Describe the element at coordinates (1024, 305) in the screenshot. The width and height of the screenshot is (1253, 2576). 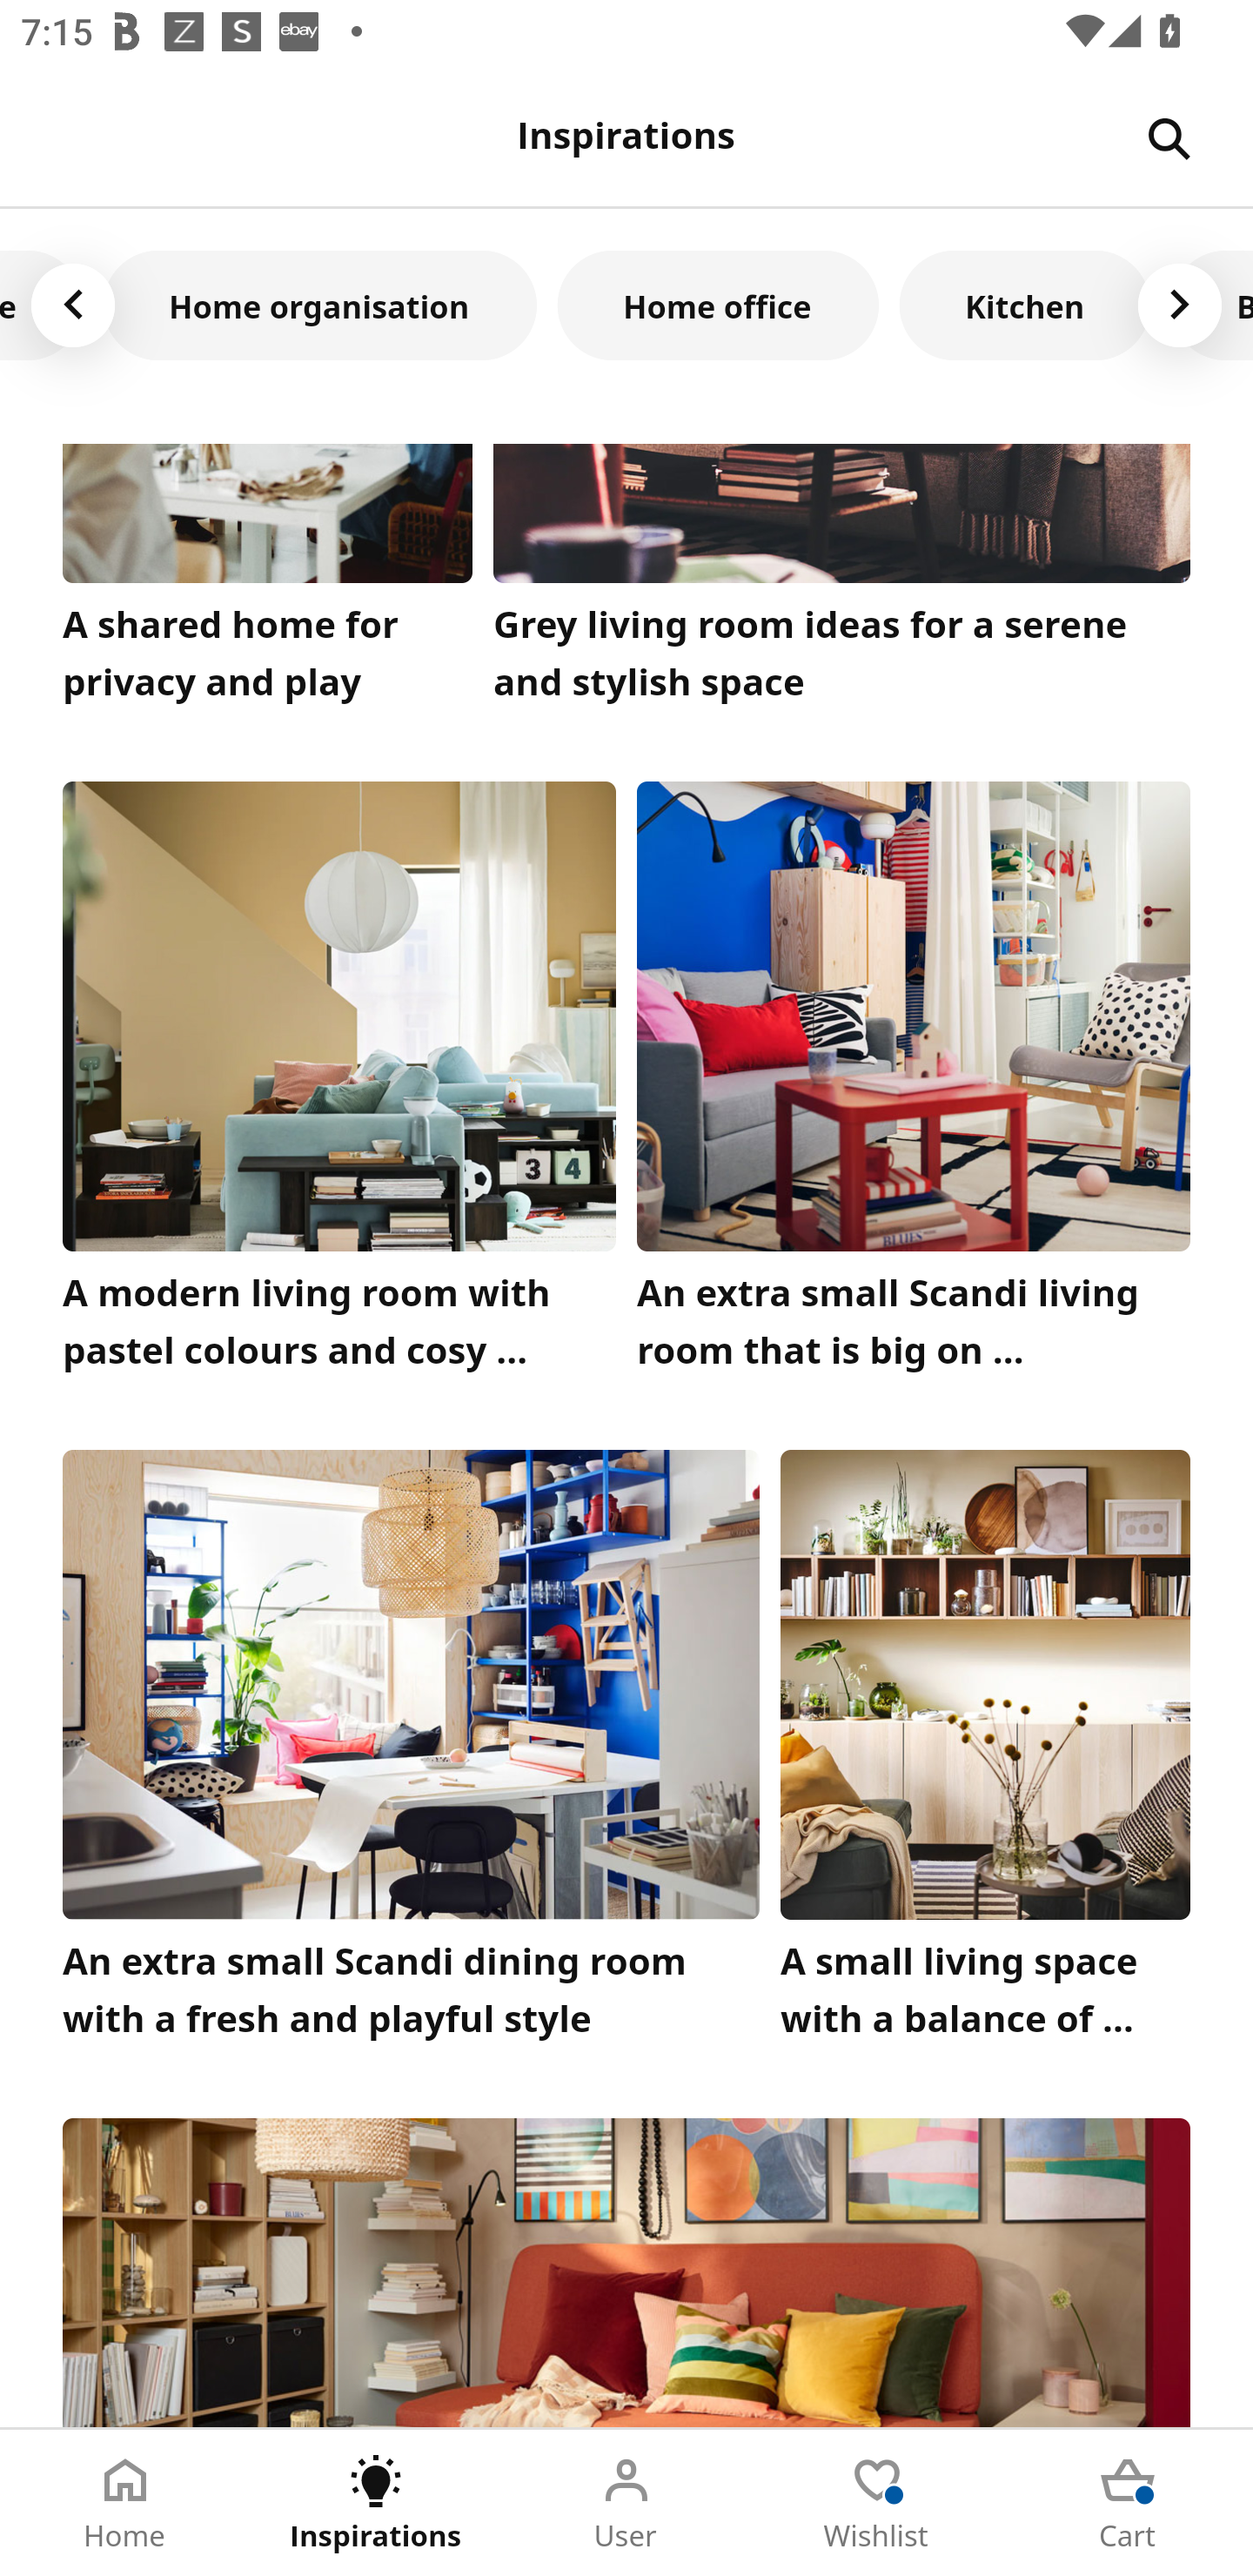
I see `Kitchen` at that location.